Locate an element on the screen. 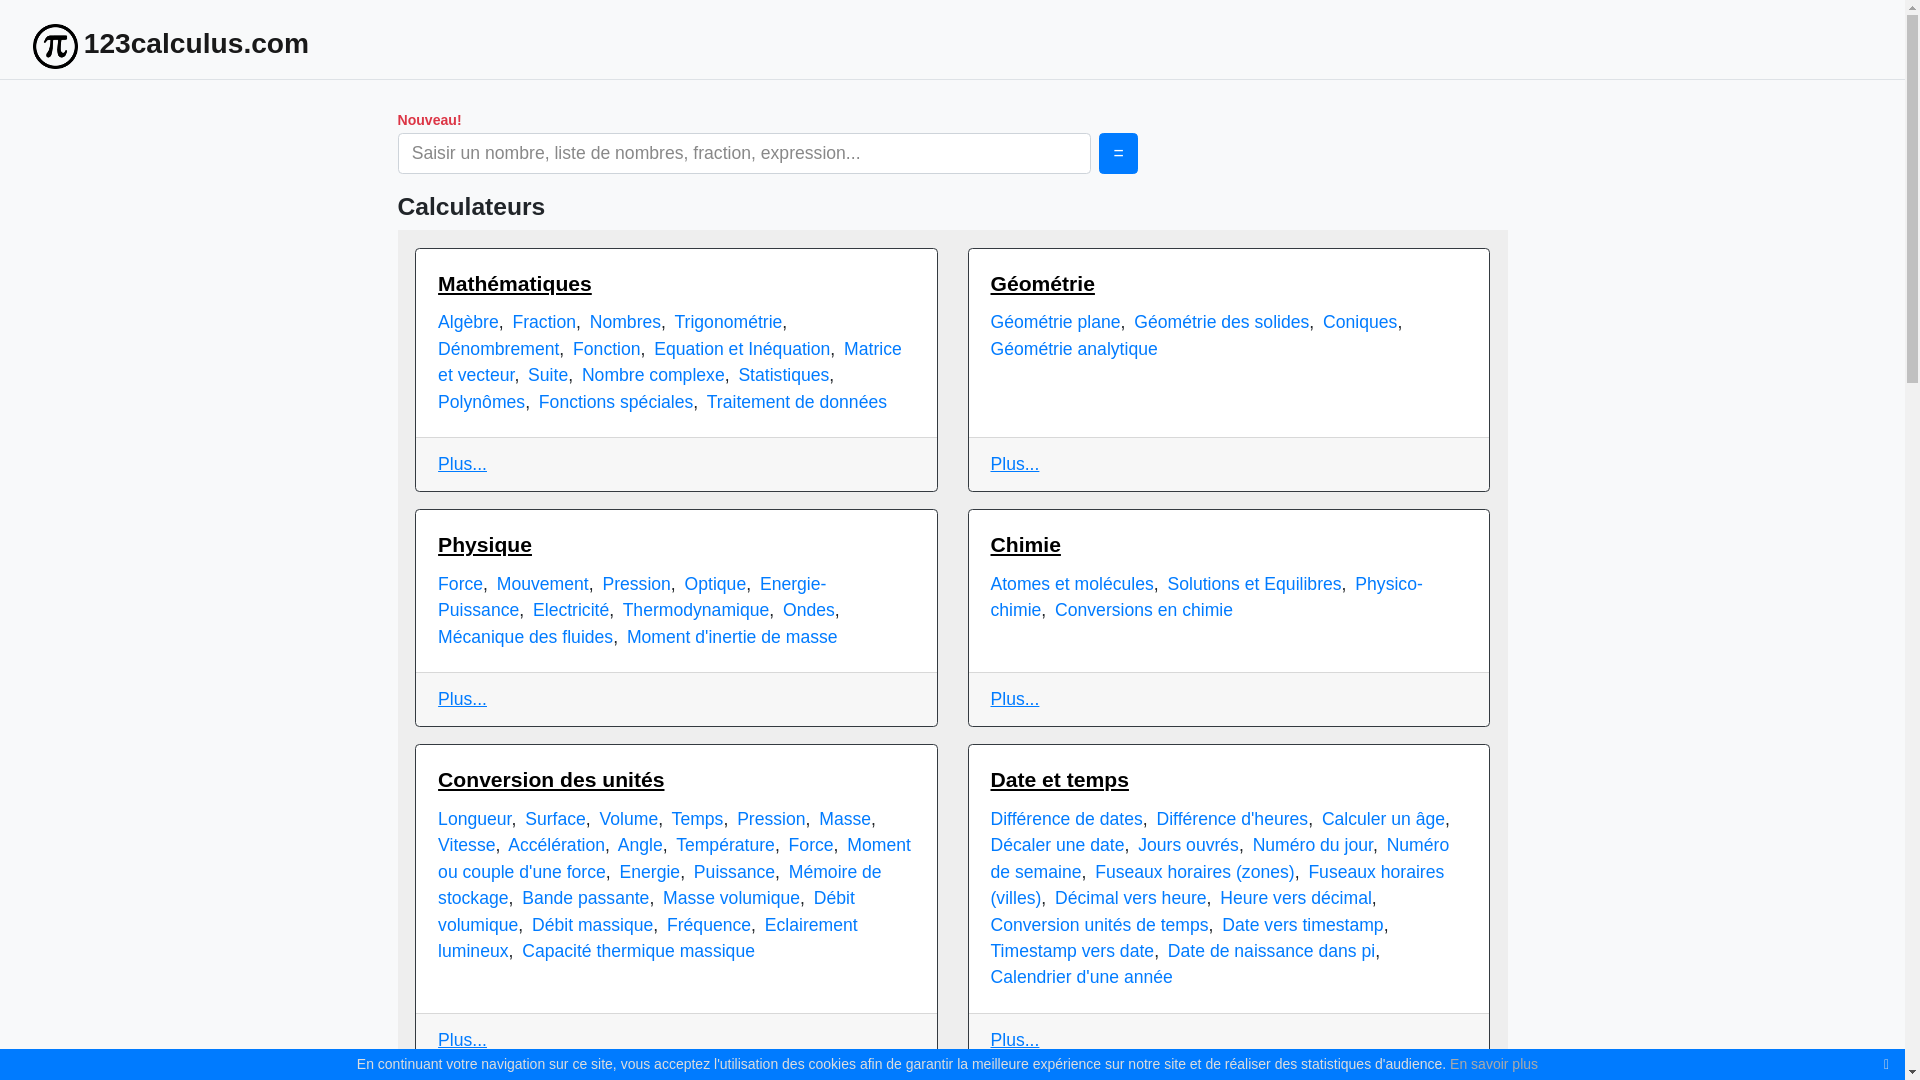 The image size is (1920, 1080). Fonction is located at coordinates (606, 349).